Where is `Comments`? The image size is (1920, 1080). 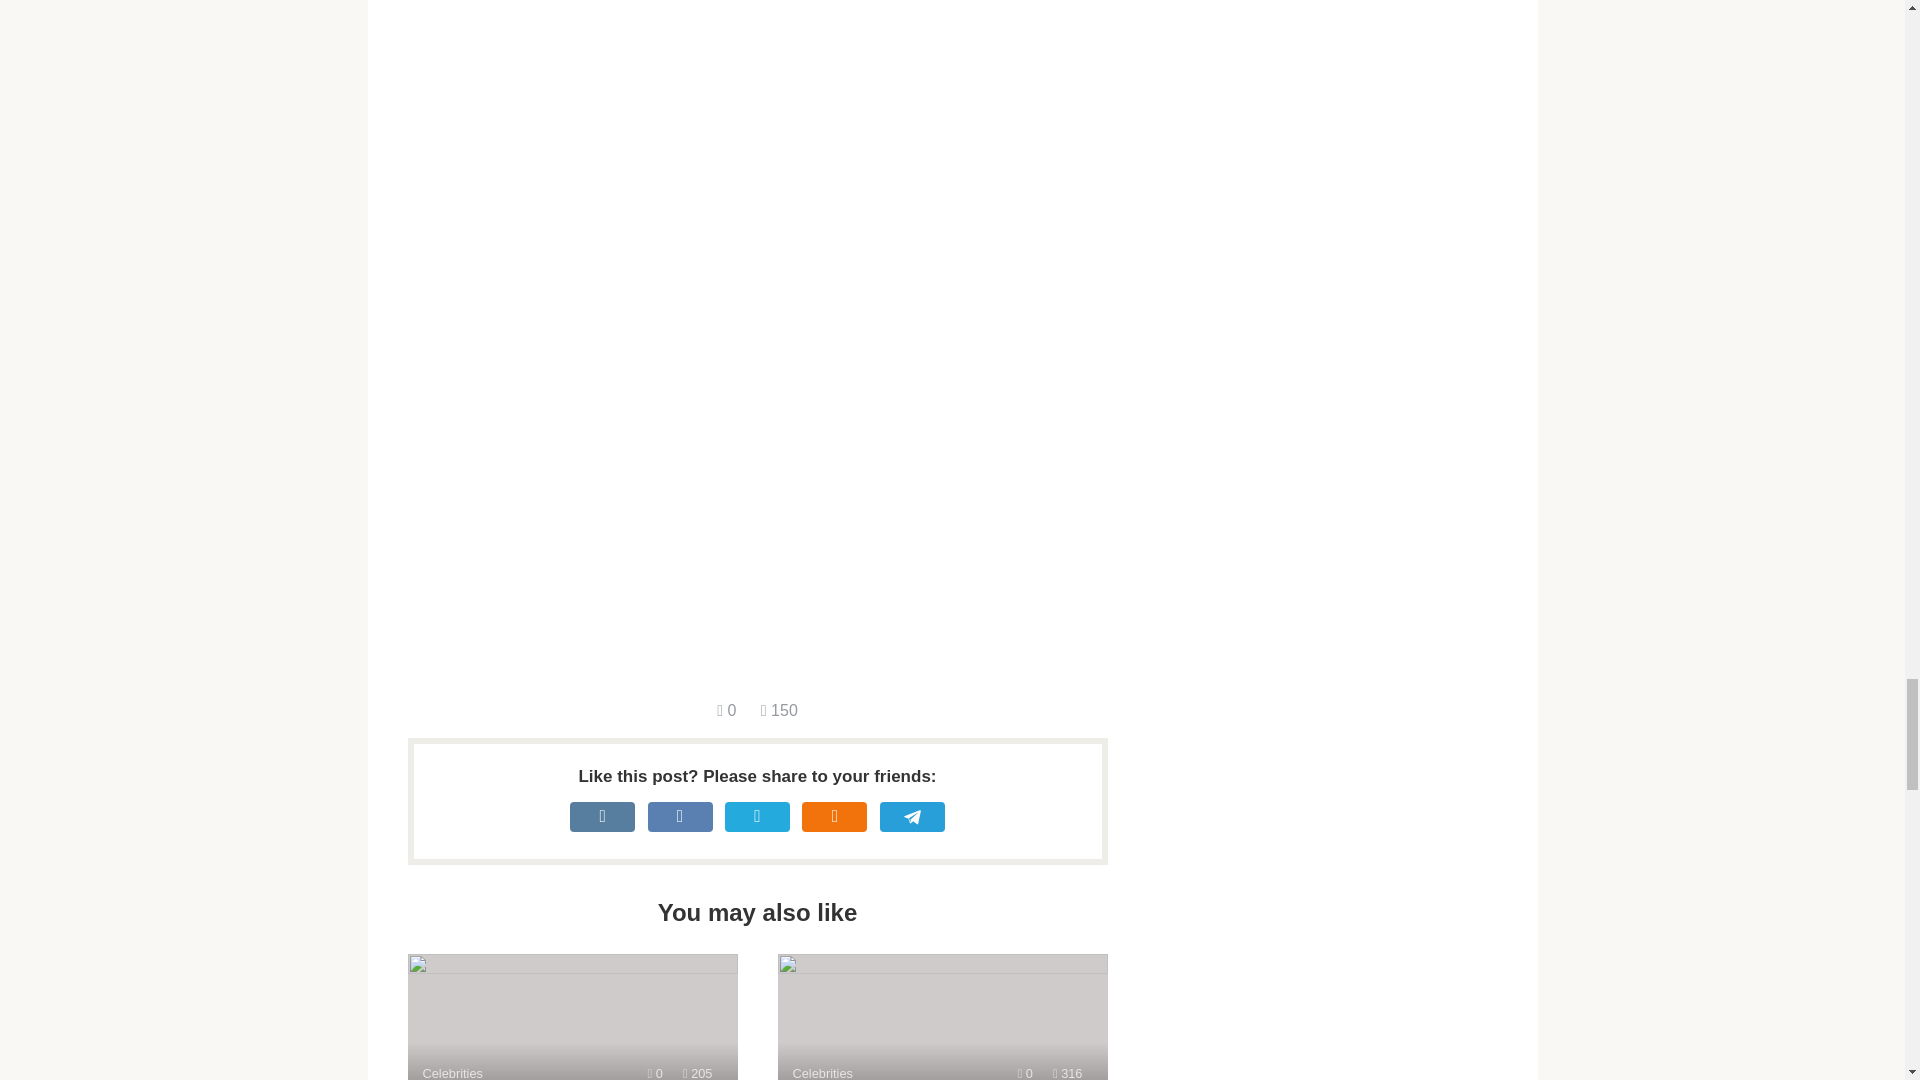
Comments is located at coordinates (1024, 1072).